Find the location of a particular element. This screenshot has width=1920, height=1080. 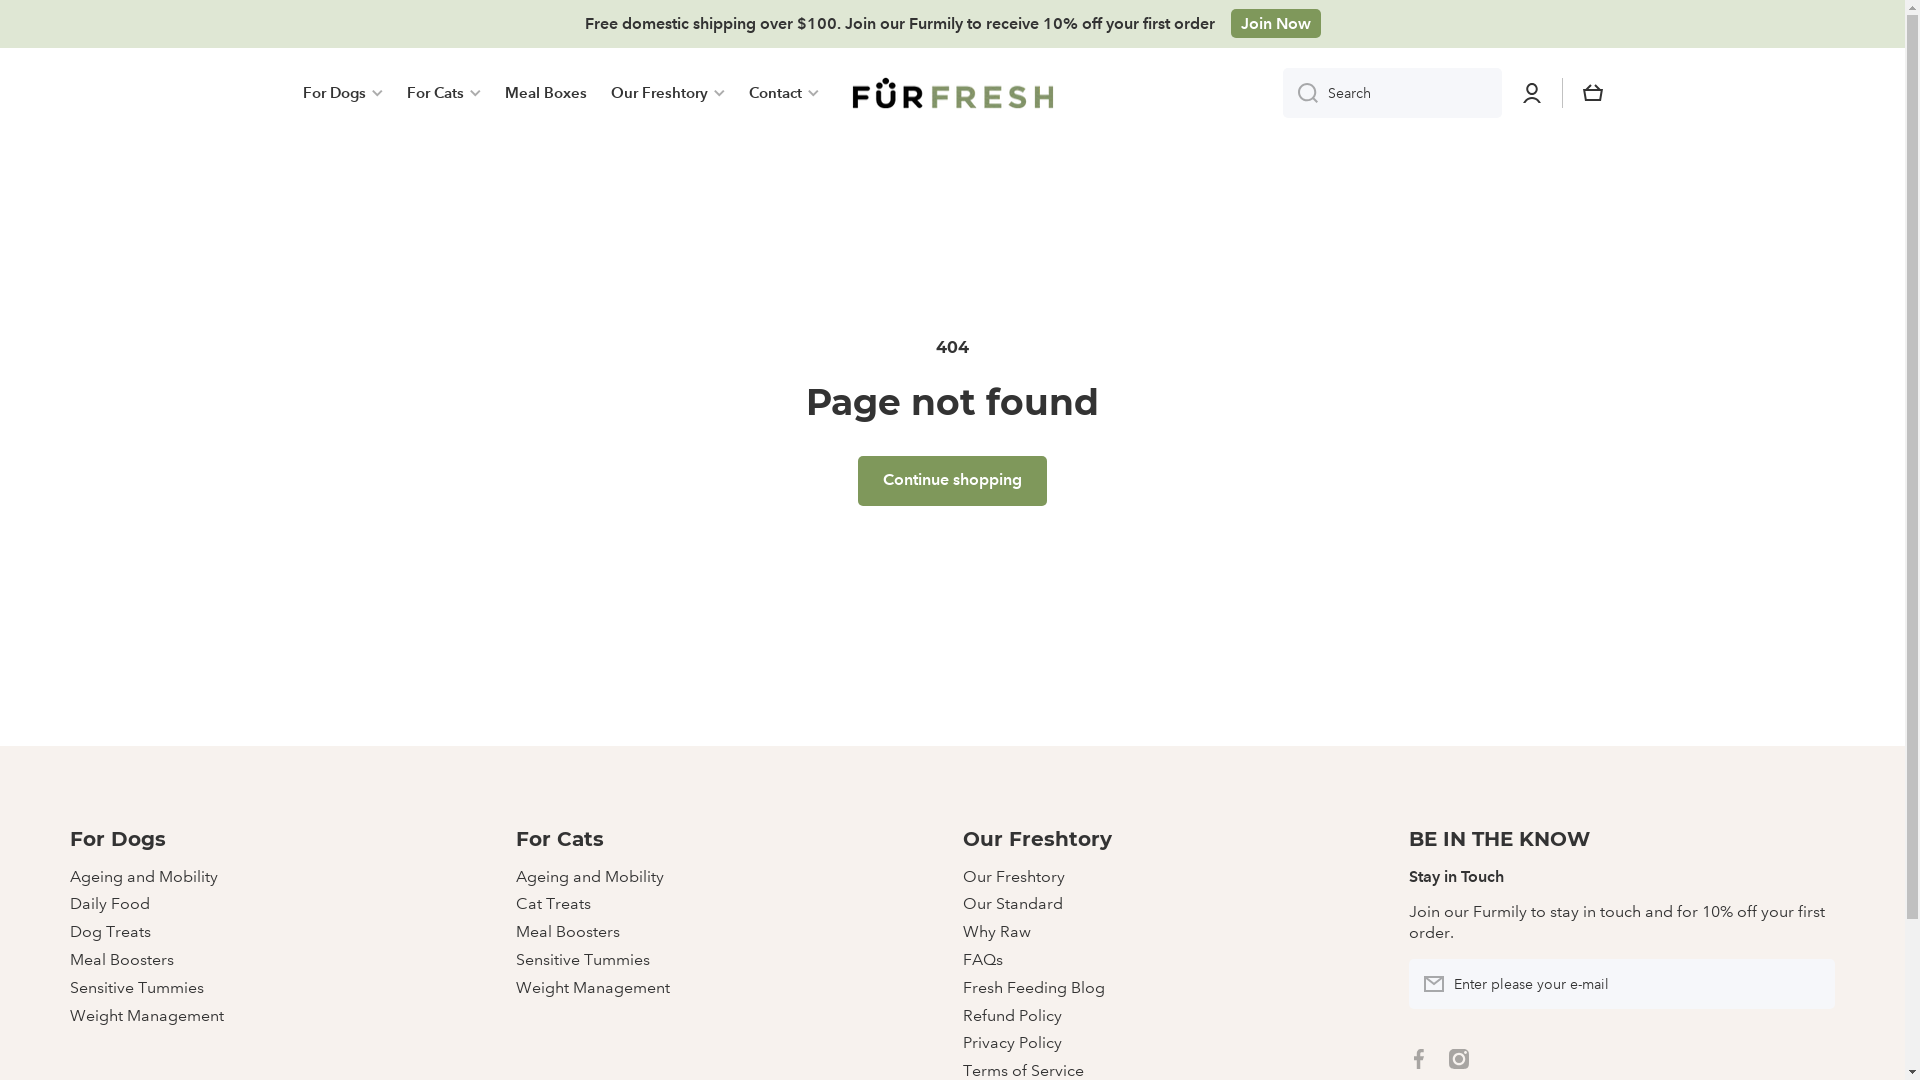

Weight Management is located at coordinates (147, 1013).